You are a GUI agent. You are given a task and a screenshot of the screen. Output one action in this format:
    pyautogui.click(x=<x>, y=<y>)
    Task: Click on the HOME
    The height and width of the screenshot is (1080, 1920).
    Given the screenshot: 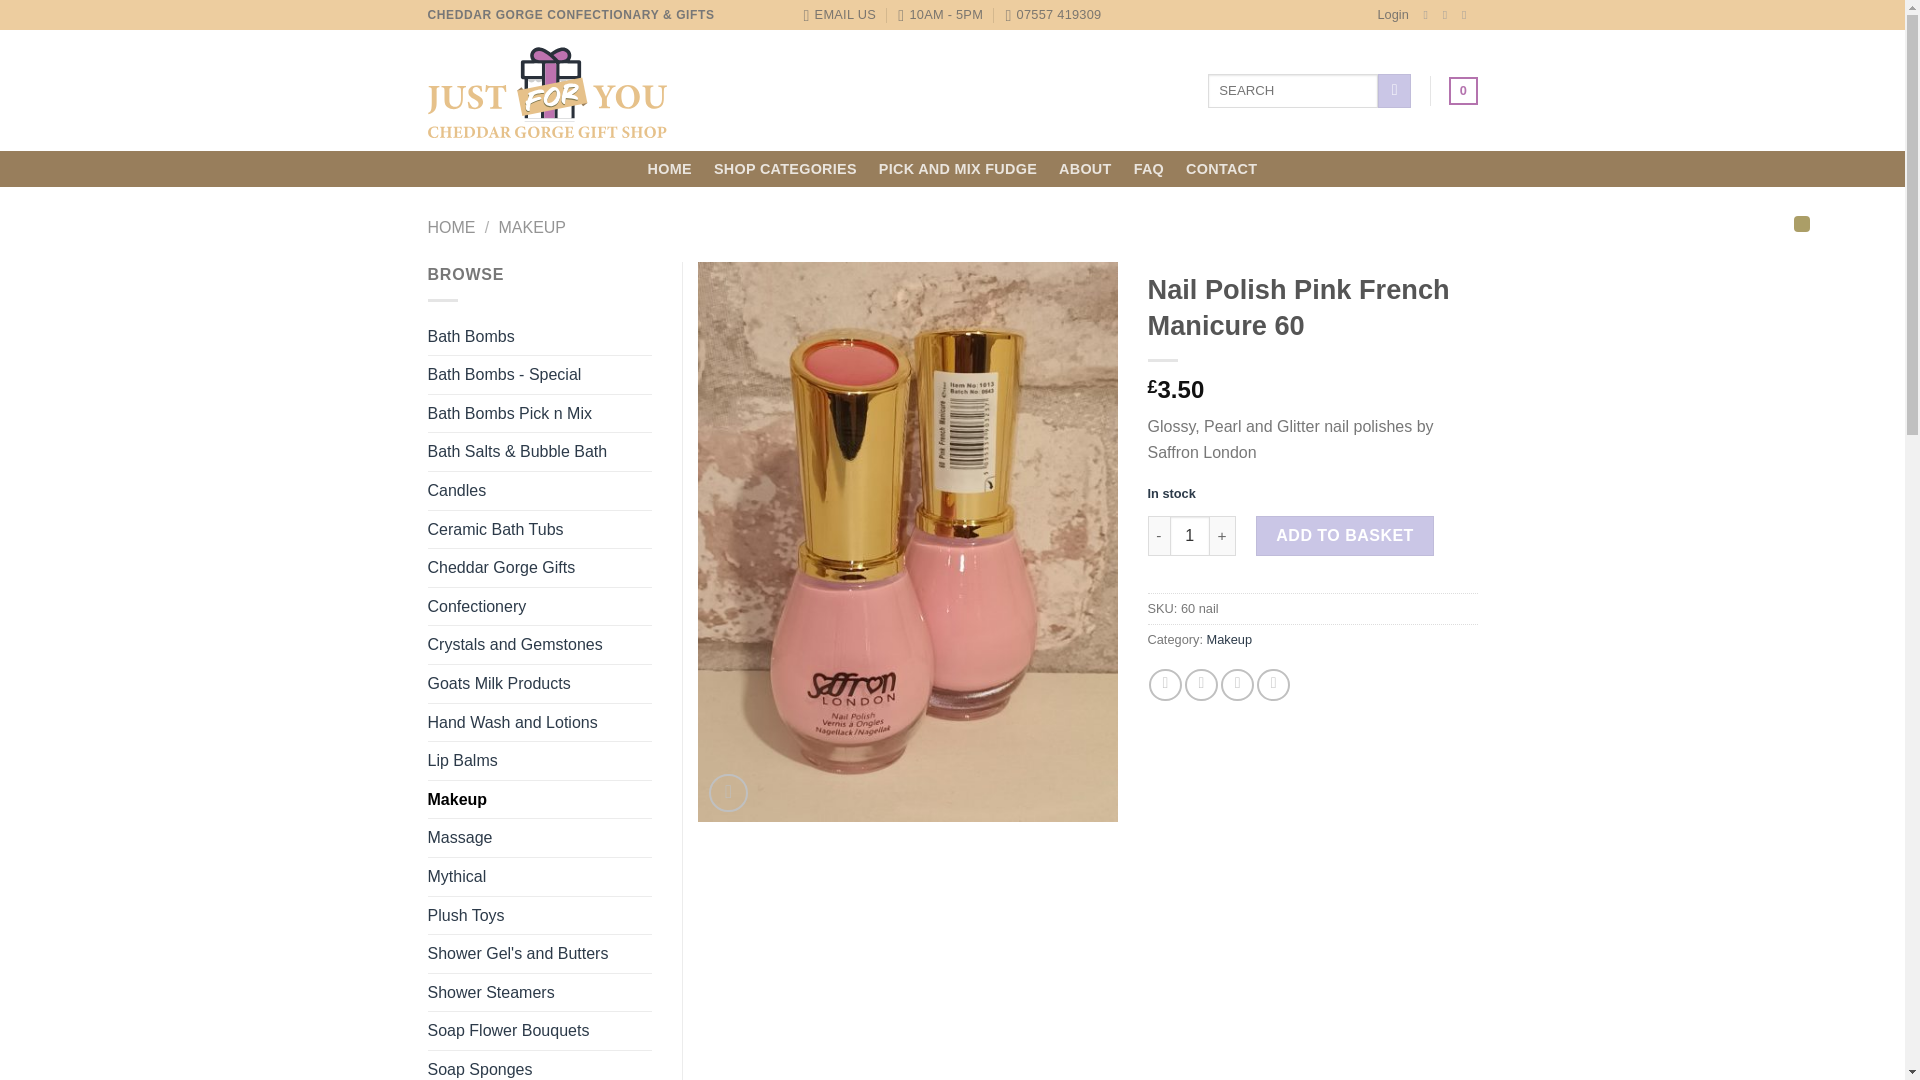 What is the action you would take?
    pyautogui.click(x=670, y=168)
    